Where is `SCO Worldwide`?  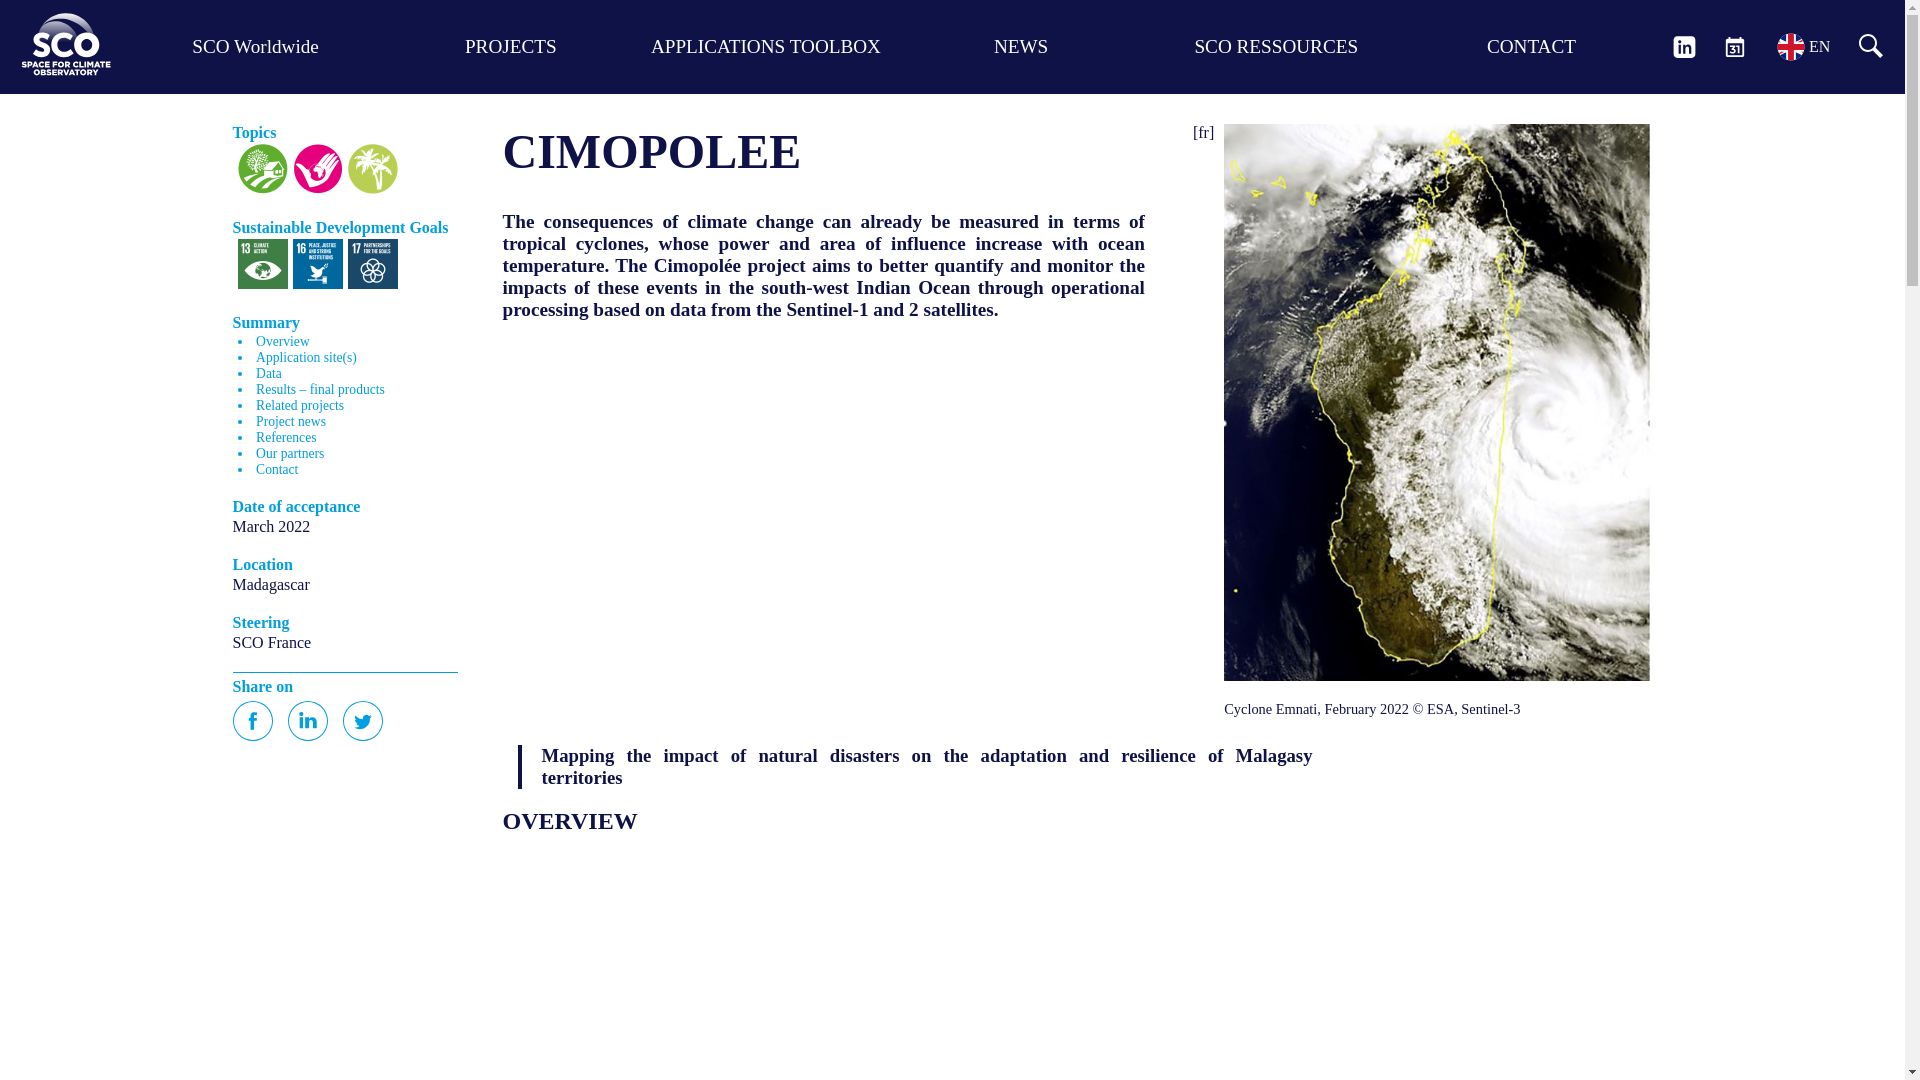 SCO Worldwide is located at coordinates (255, 46).